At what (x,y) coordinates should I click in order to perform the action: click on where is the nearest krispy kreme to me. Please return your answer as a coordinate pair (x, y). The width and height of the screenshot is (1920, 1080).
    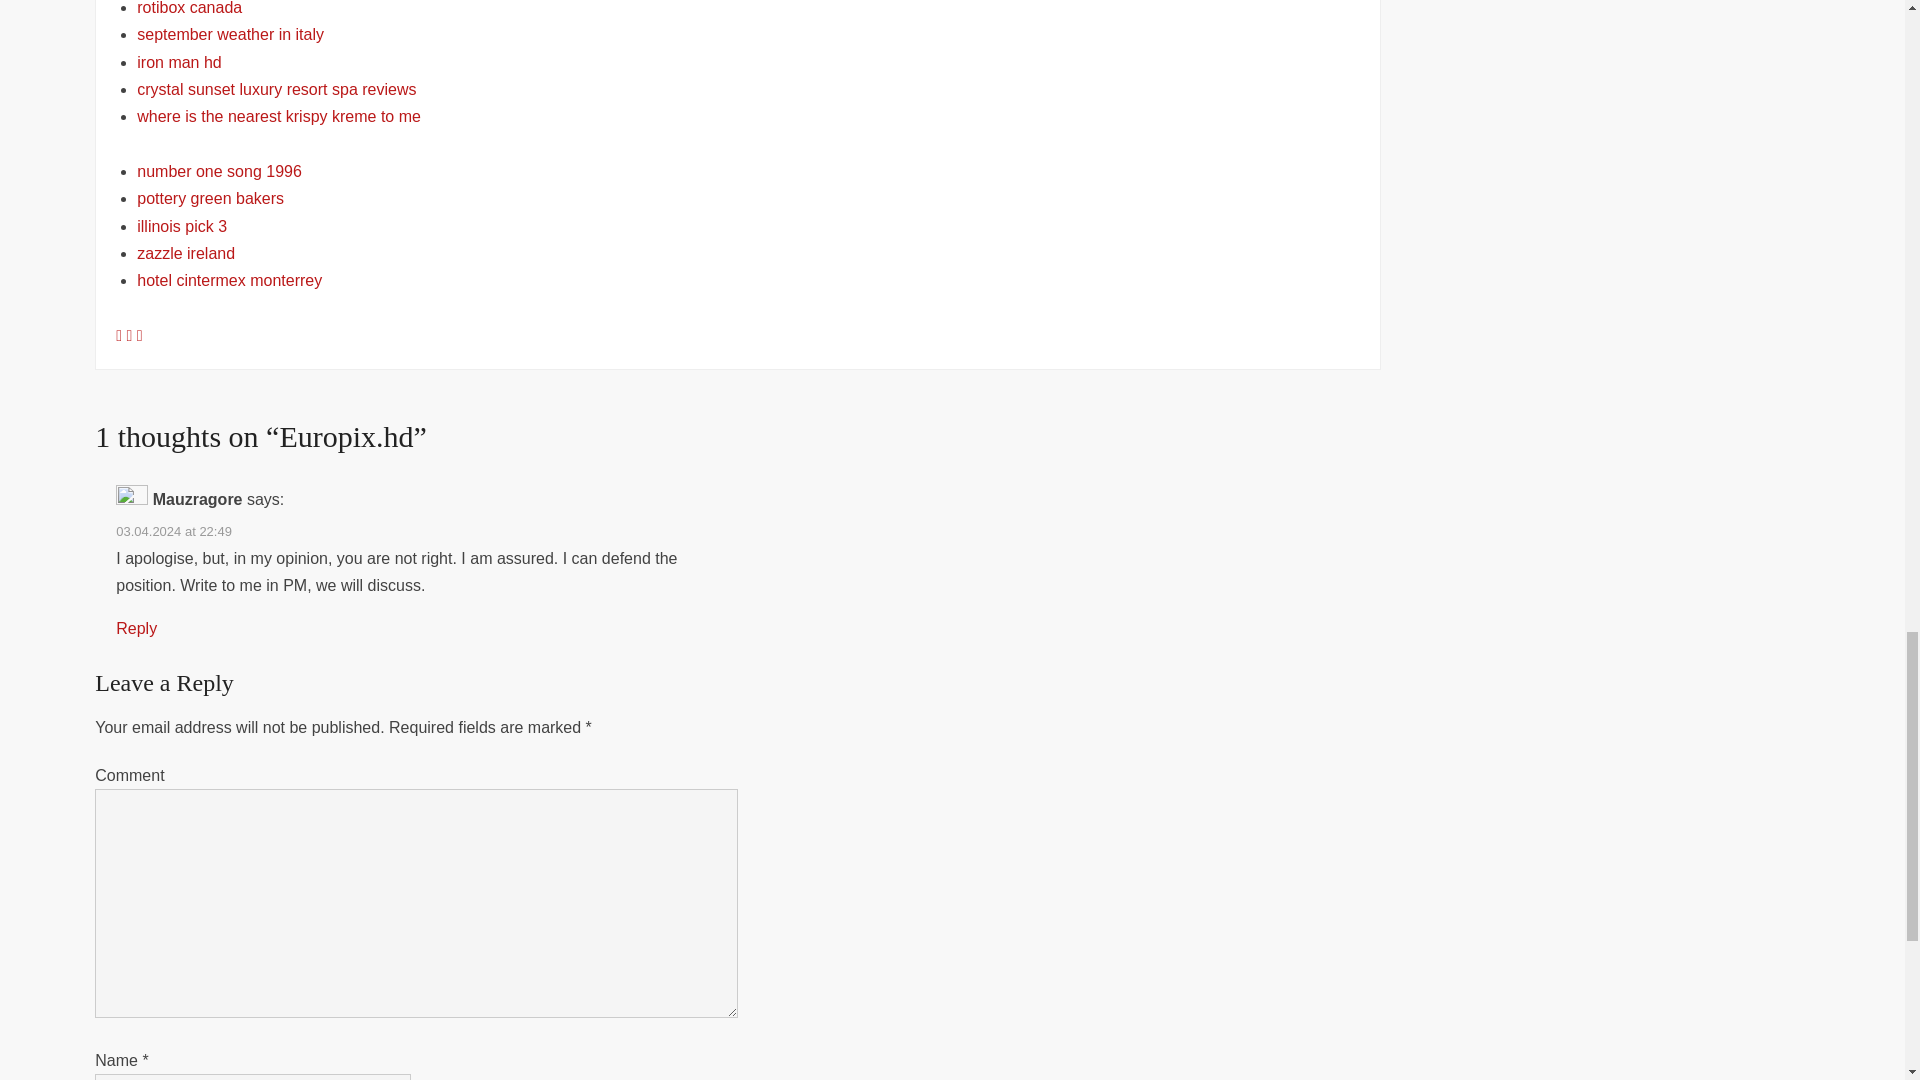
    Looking at the image, I should click on (278, 116).